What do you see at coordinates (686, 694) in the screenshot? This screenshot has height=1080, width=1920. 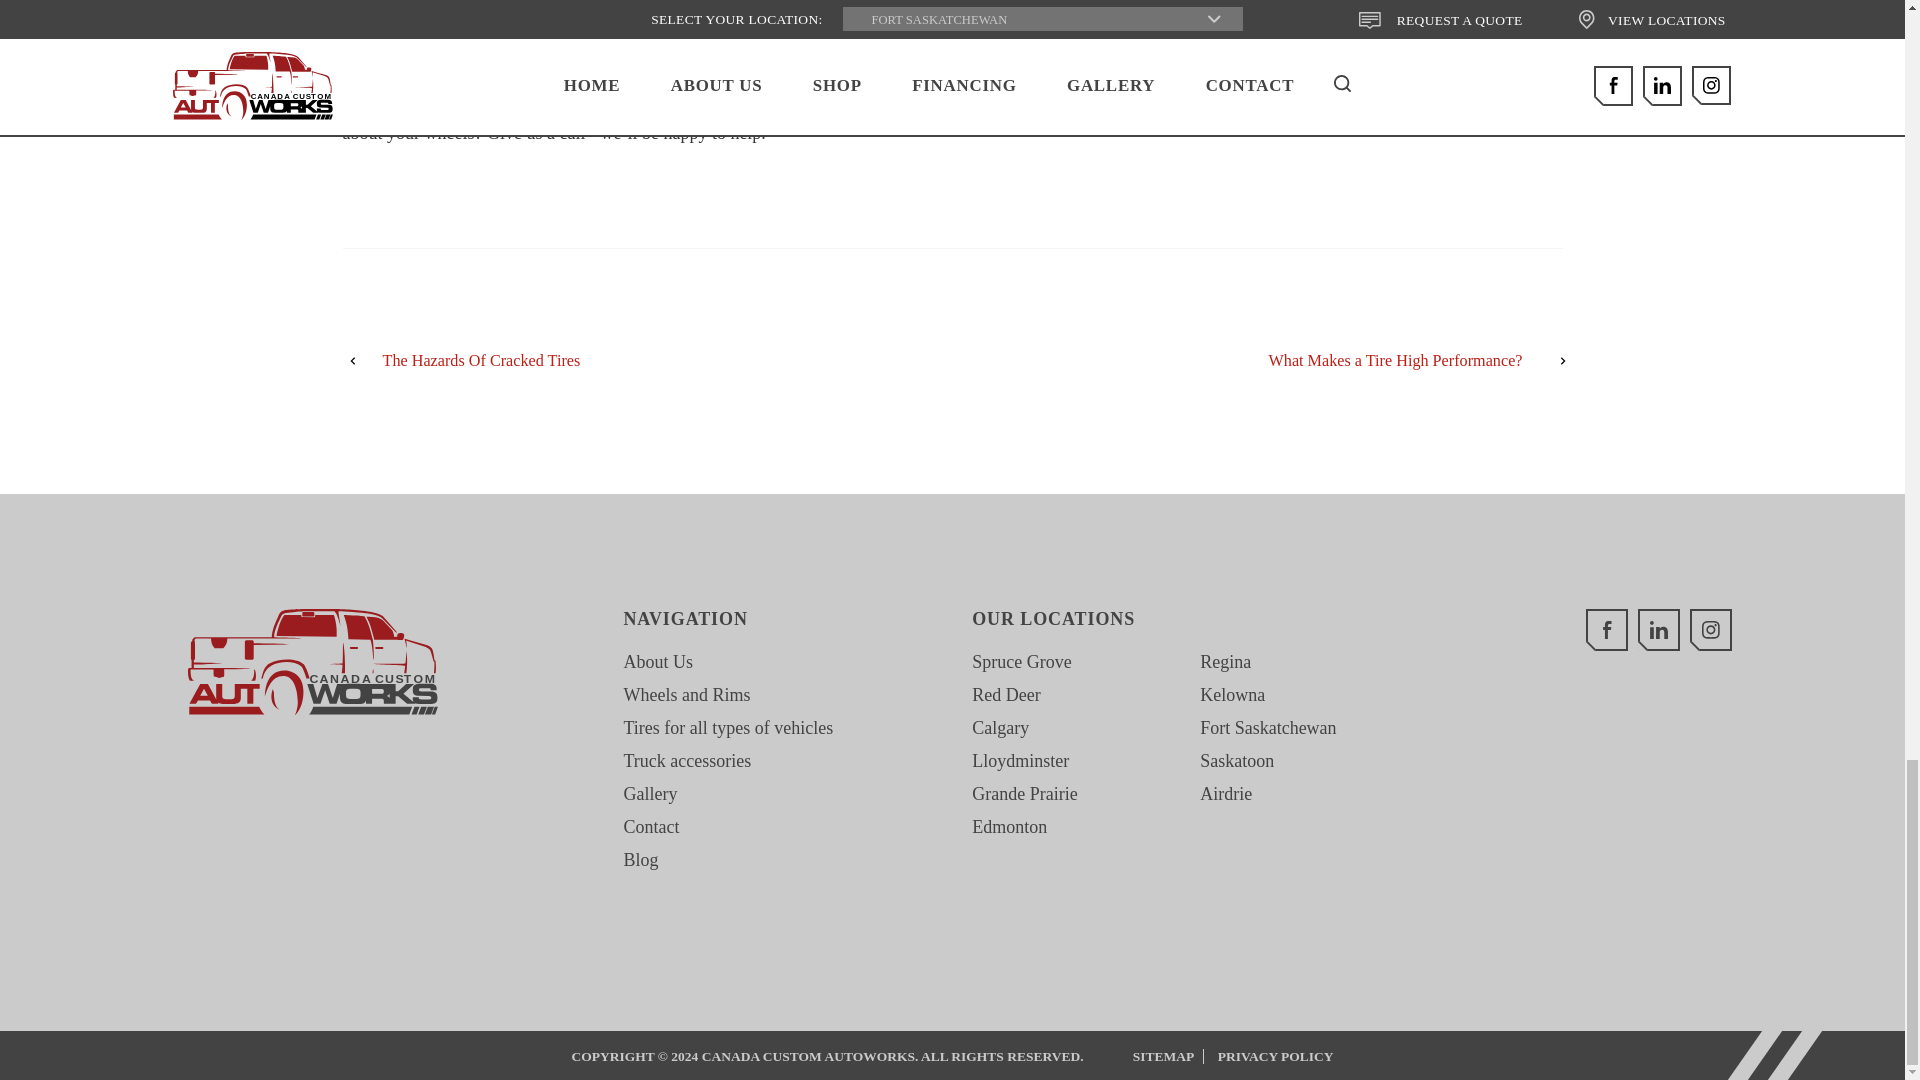 I see `Tires for all types of vehicles` at bounding box center [686, 694].